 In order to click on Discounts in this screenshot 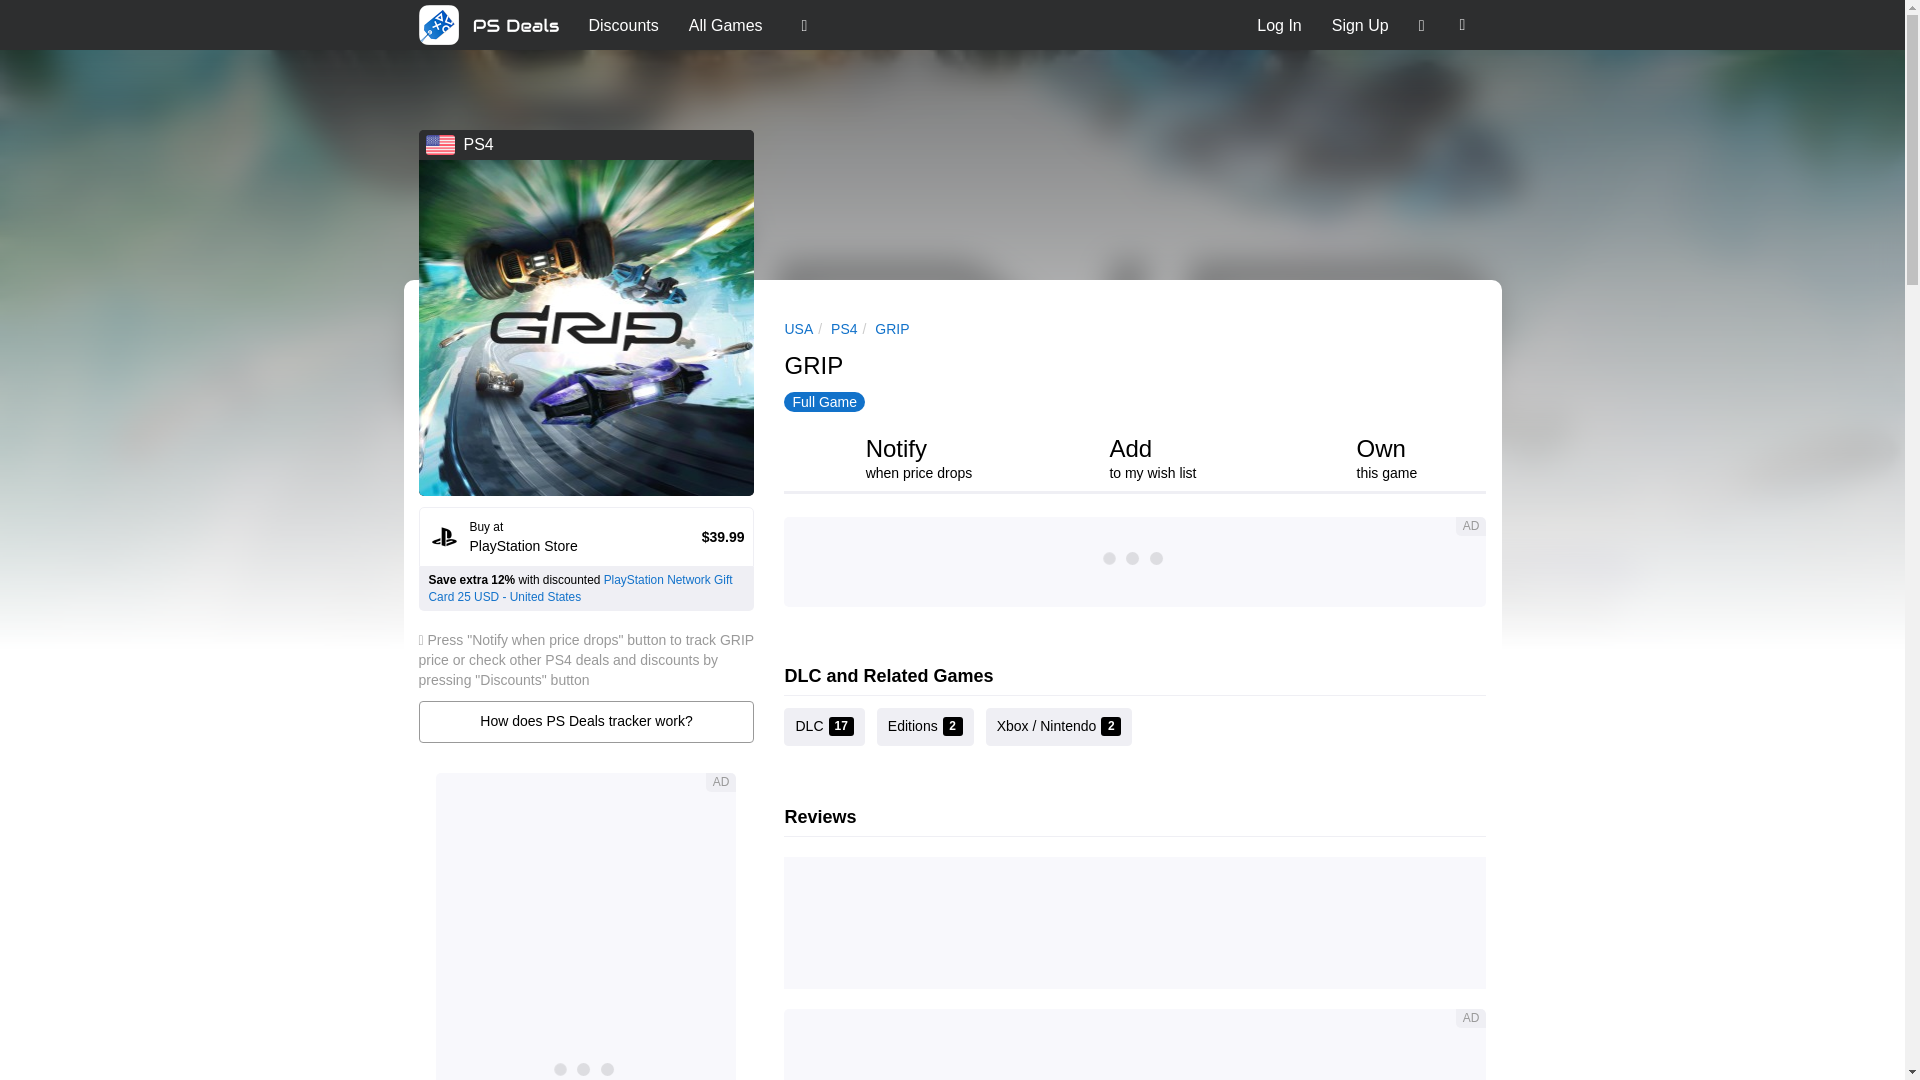, I will do `click(624, 24)`.